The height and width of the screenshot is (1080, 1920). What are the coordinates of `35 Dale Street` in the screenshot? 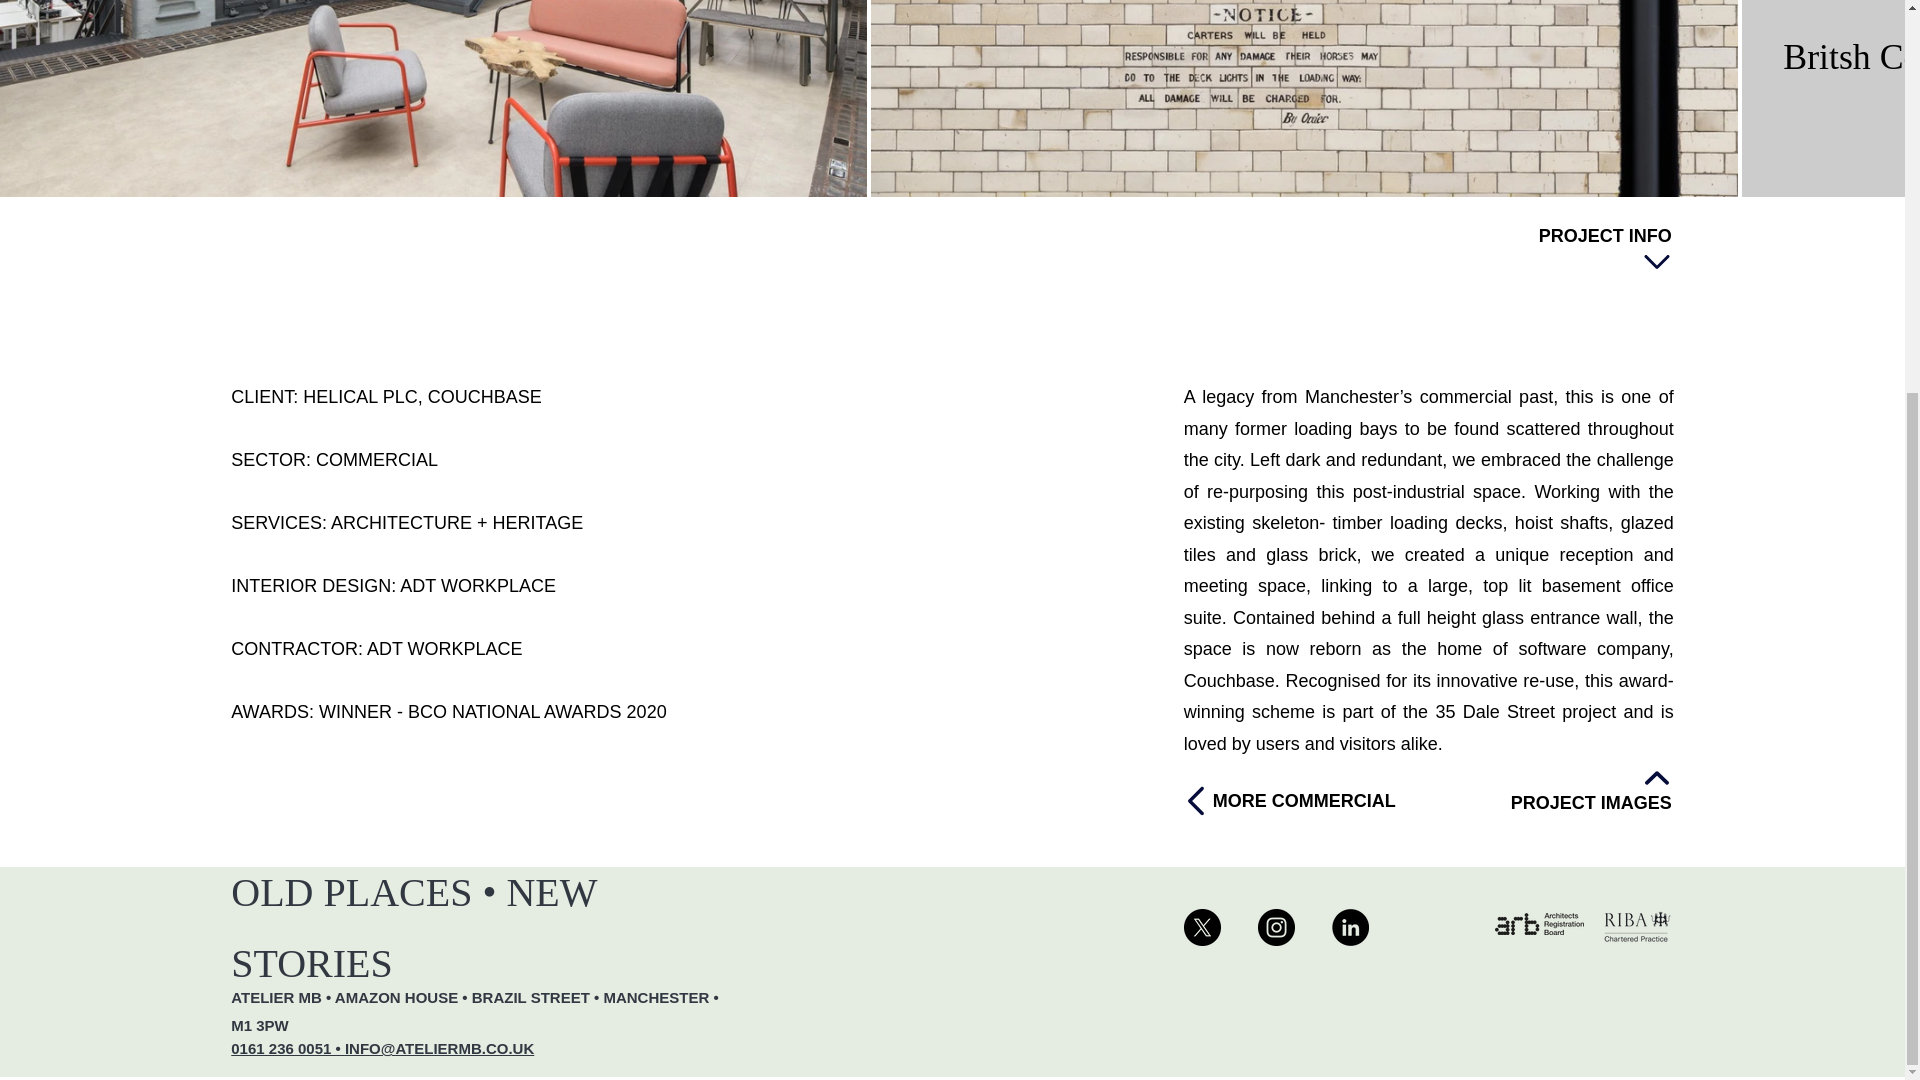 It's located at (1494, 712).